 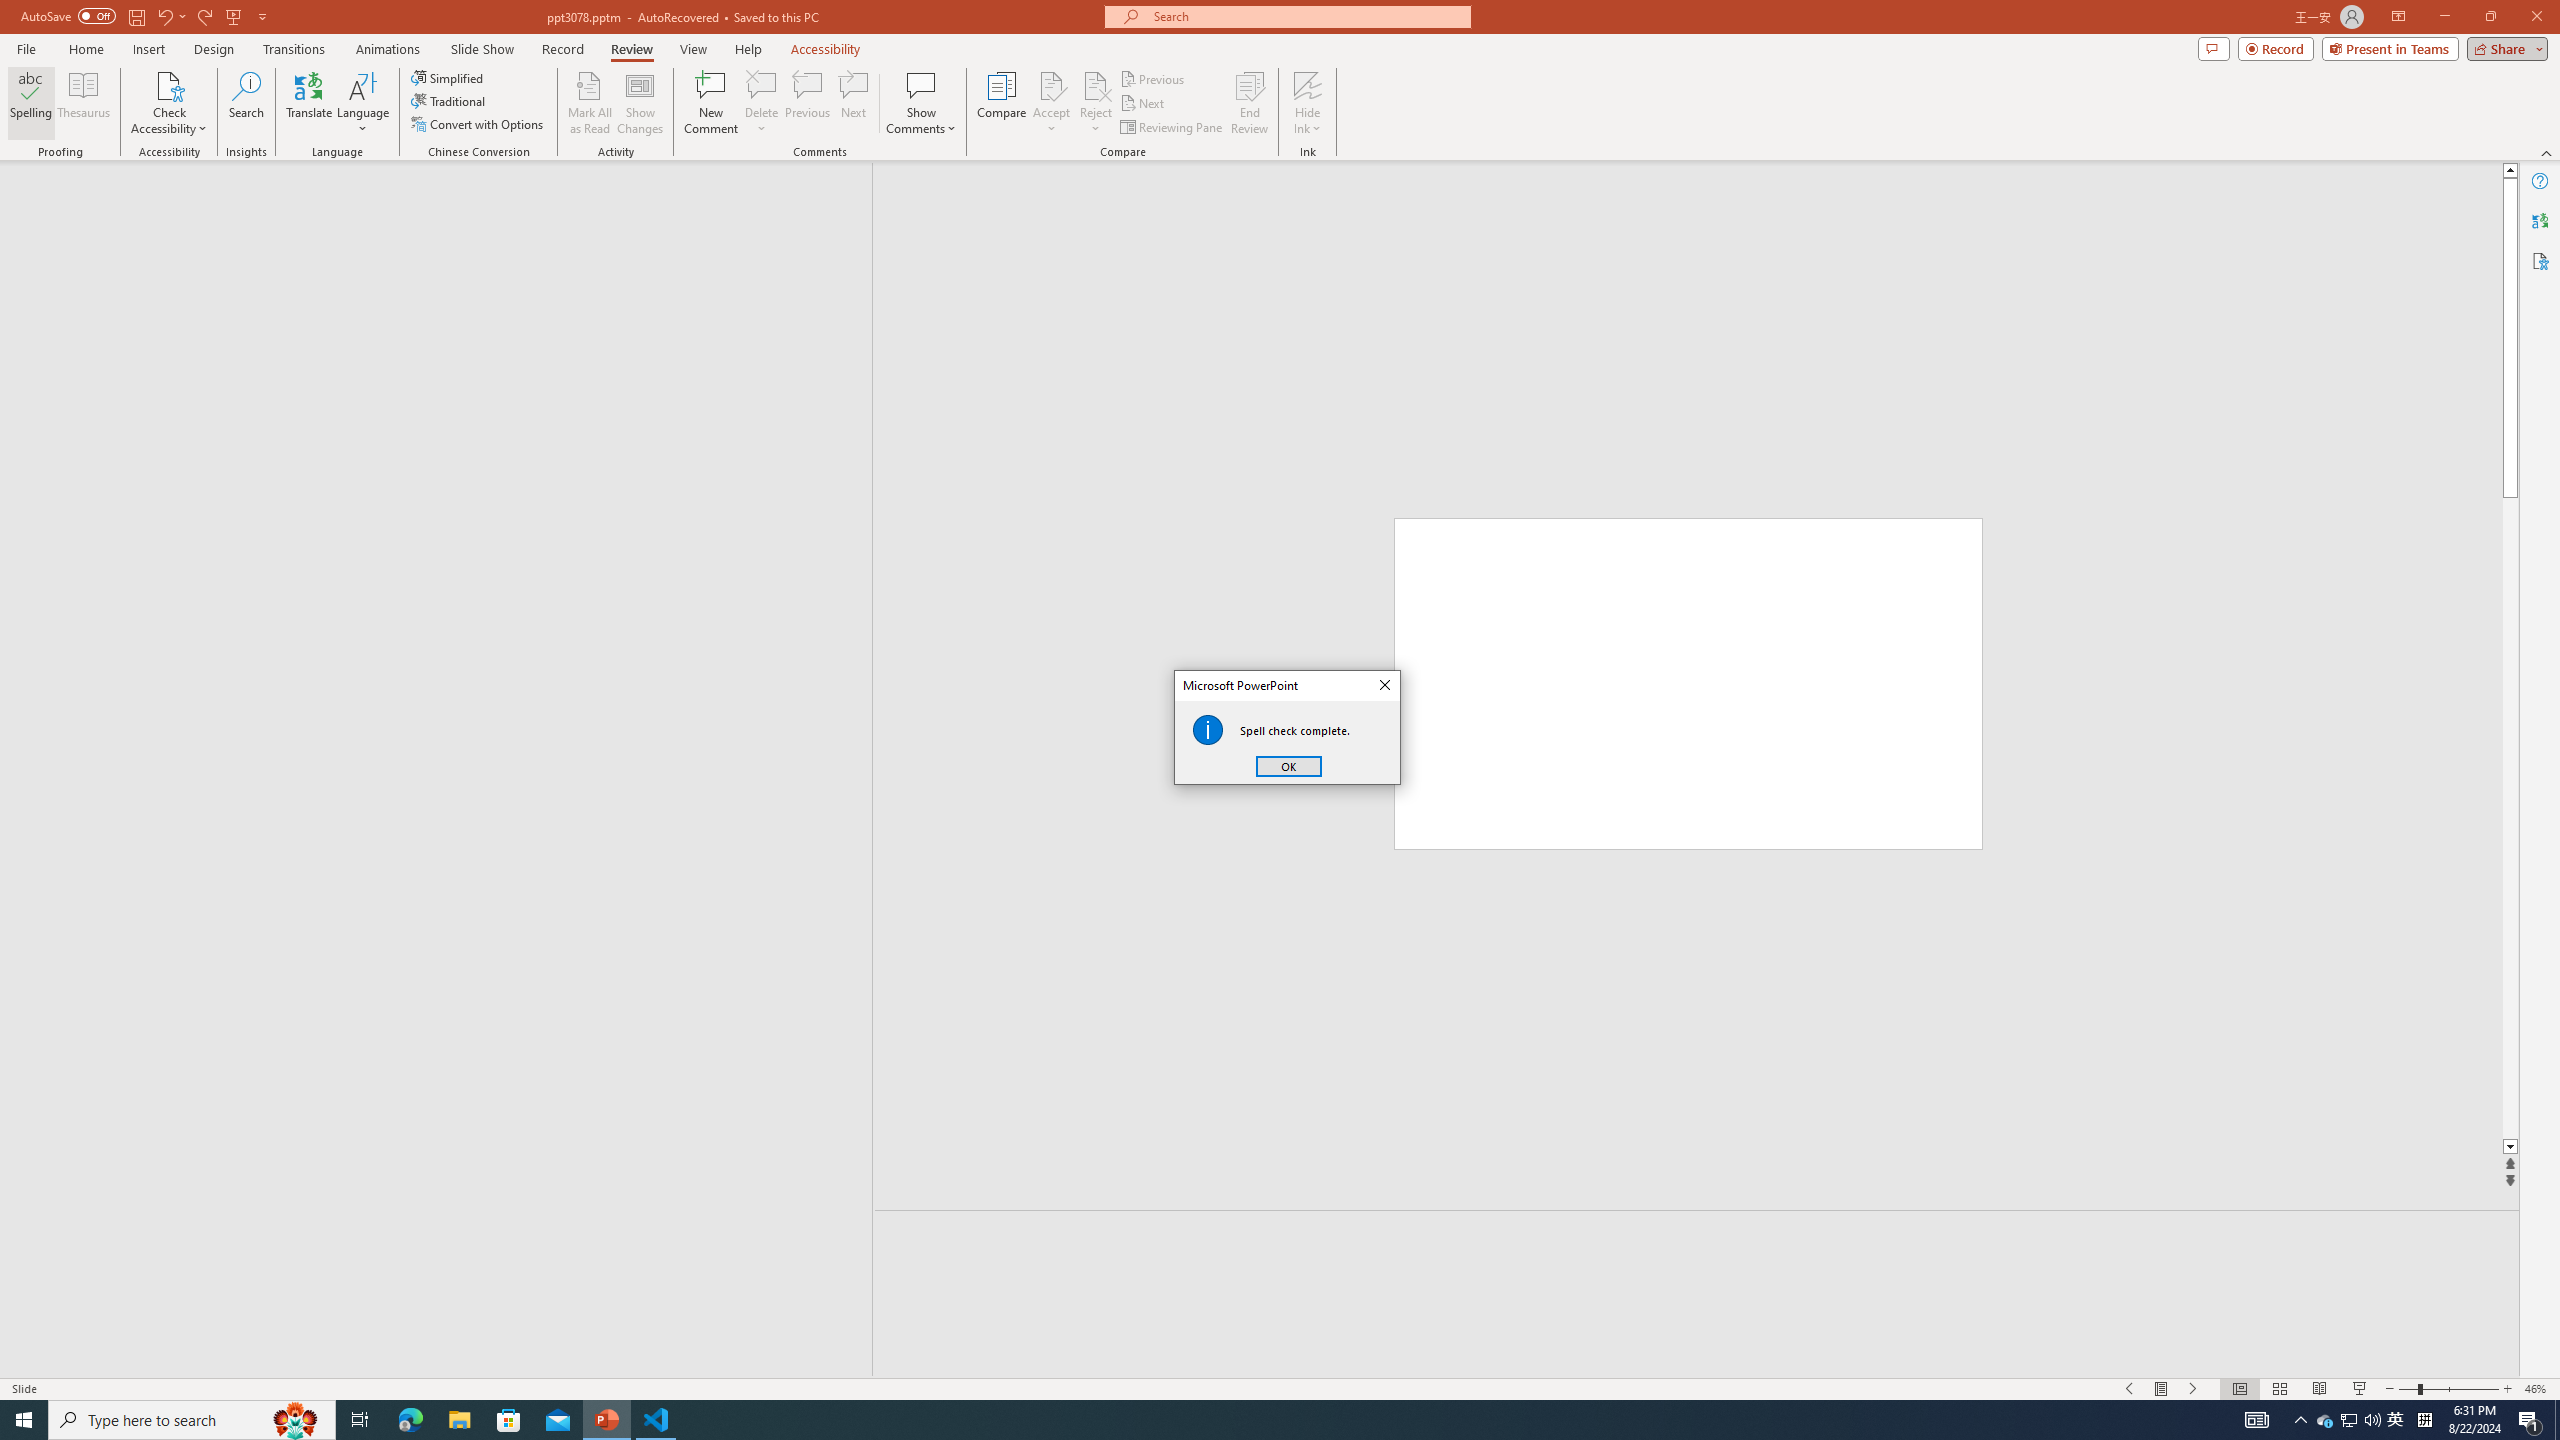 I want to click on Slide Show Previous On, so click(x=2130, y=1389).